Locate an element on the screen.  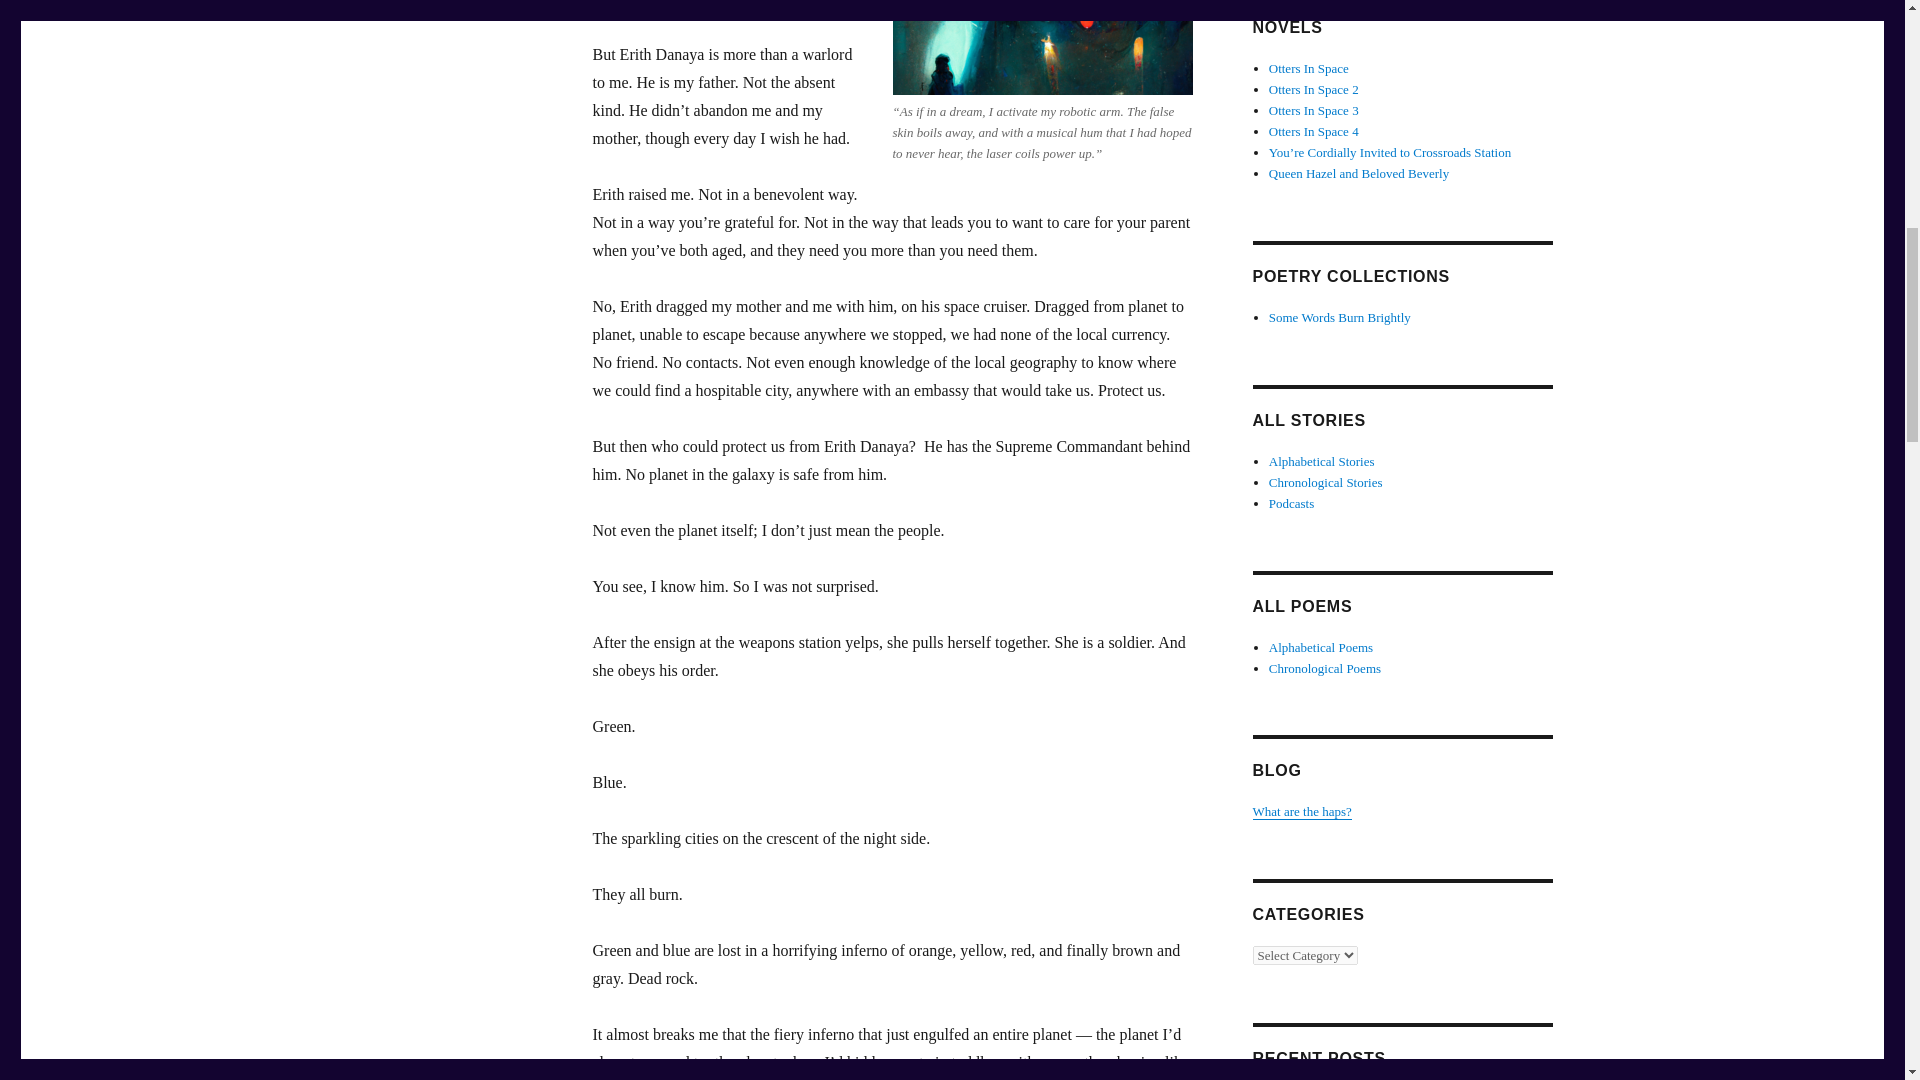
Otters In Space 4 is located at coordinates (1314, 132).